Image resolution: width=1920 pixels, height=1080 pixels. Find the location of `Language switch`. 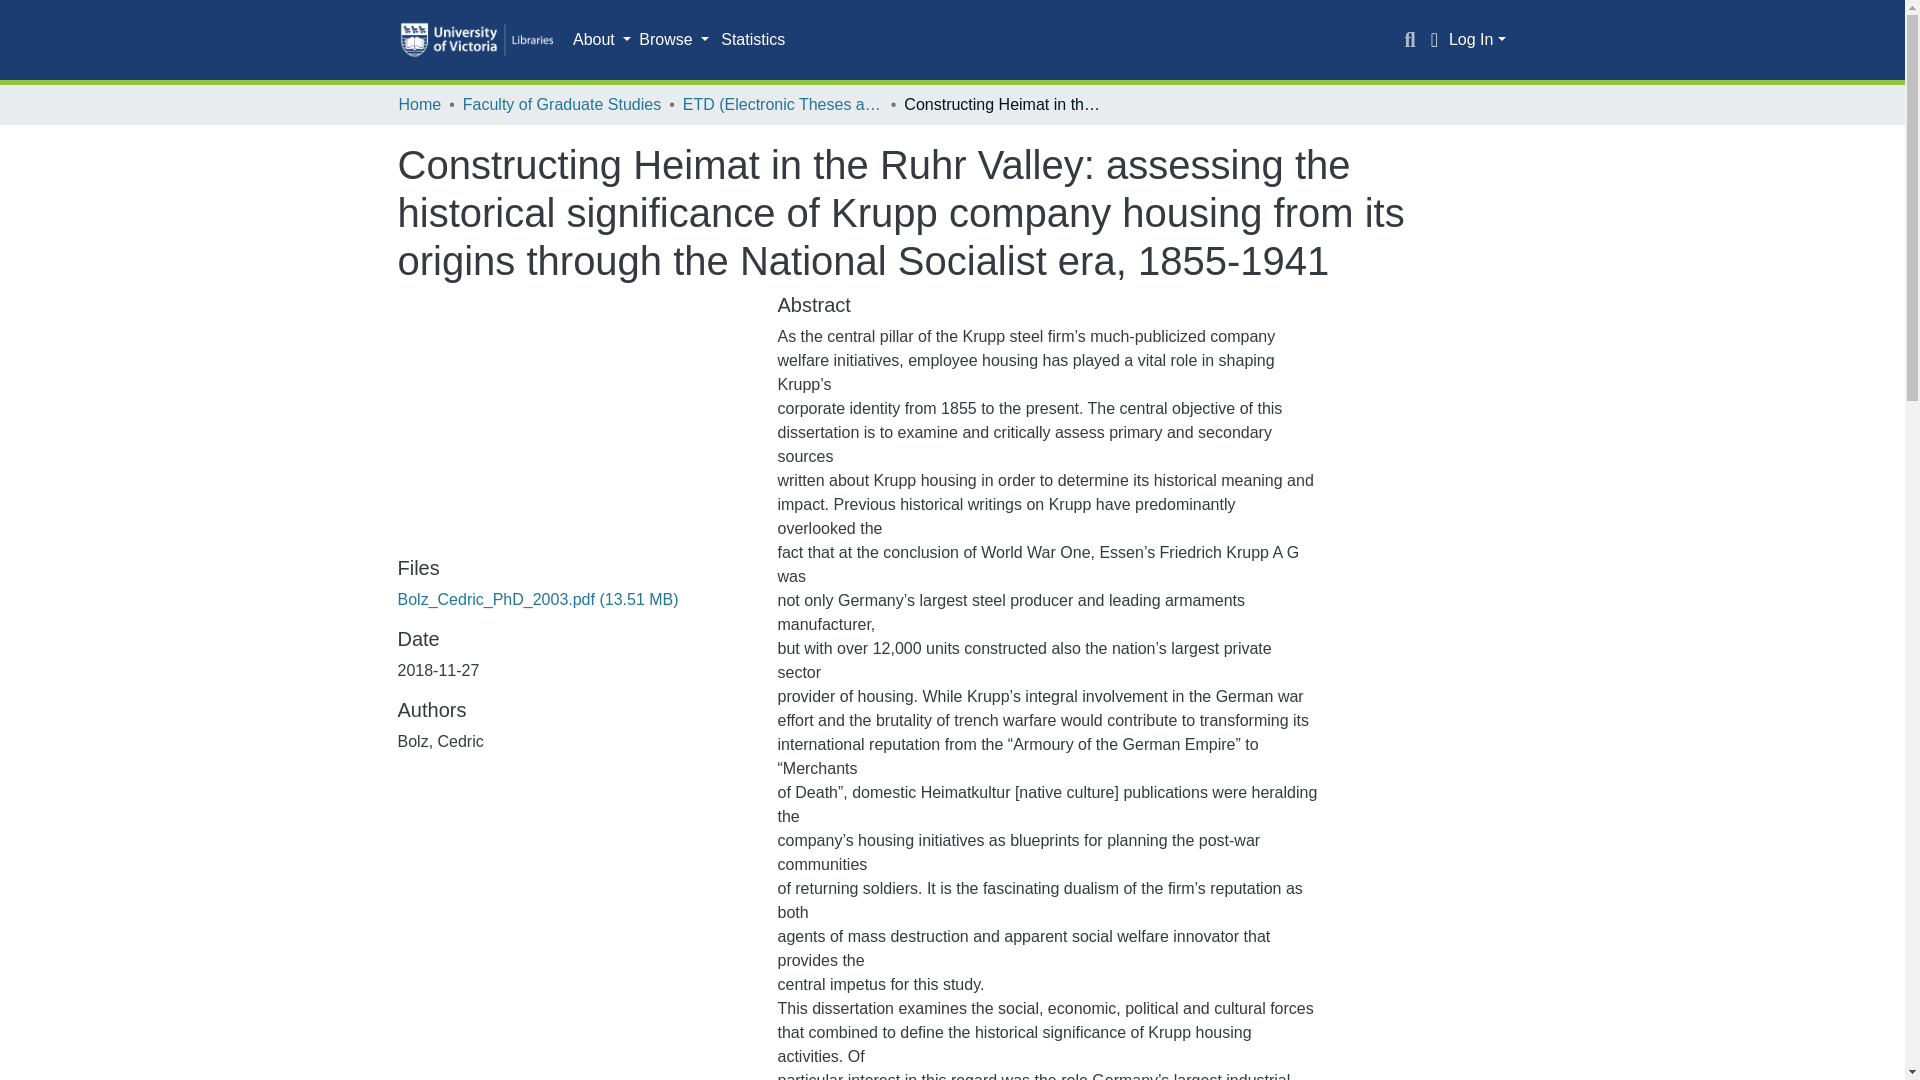

Language switch is located at coordinates (1434, 40).